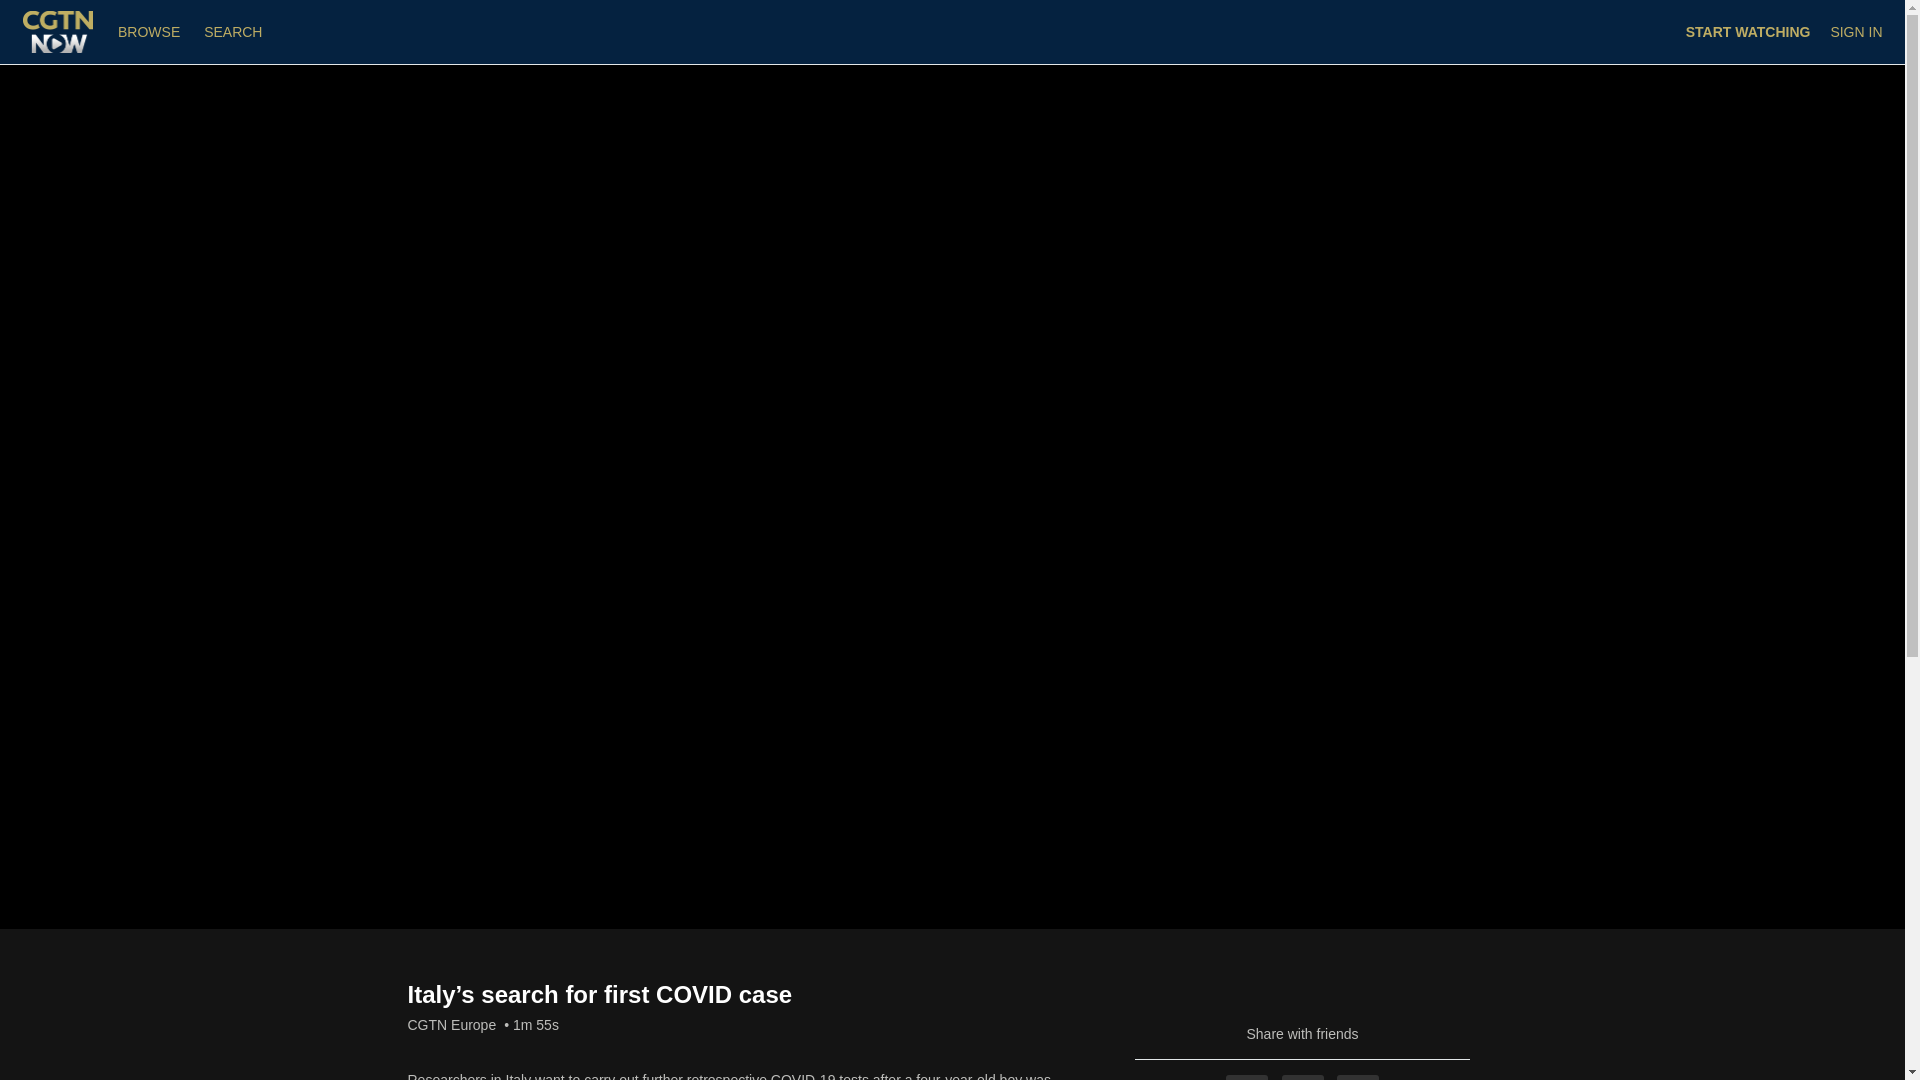  What do you see at coordinates (1303, 1077) in the screenshot?
I see `Twitter` at bounding box center [1303, 1077].